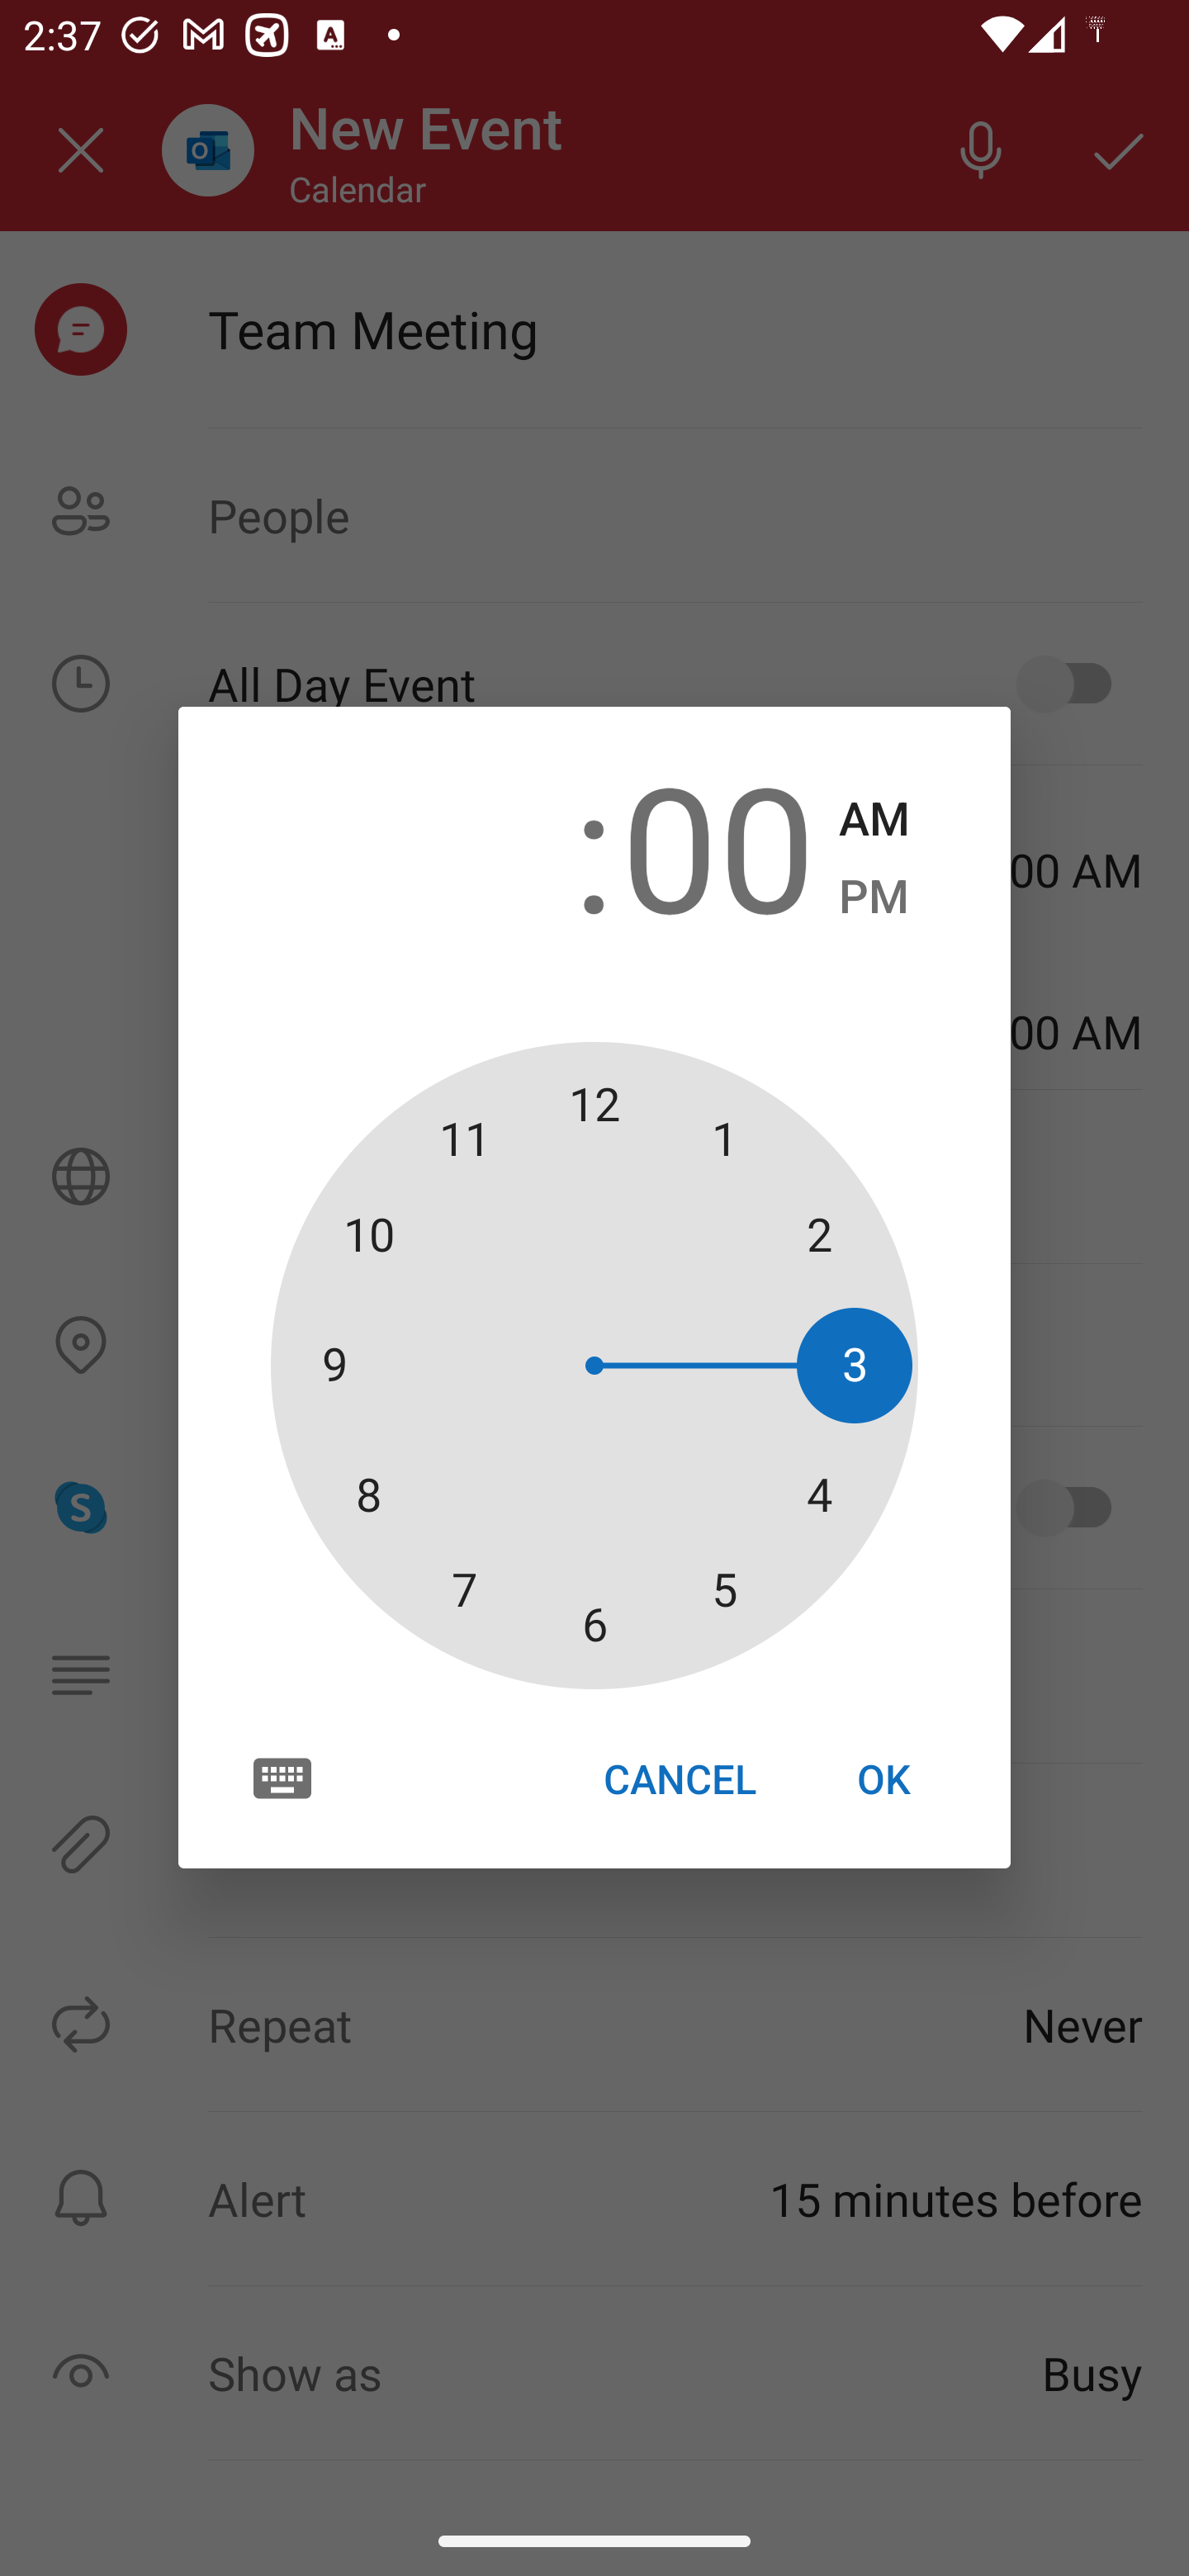  I want to click on 3, so click(469, 844).